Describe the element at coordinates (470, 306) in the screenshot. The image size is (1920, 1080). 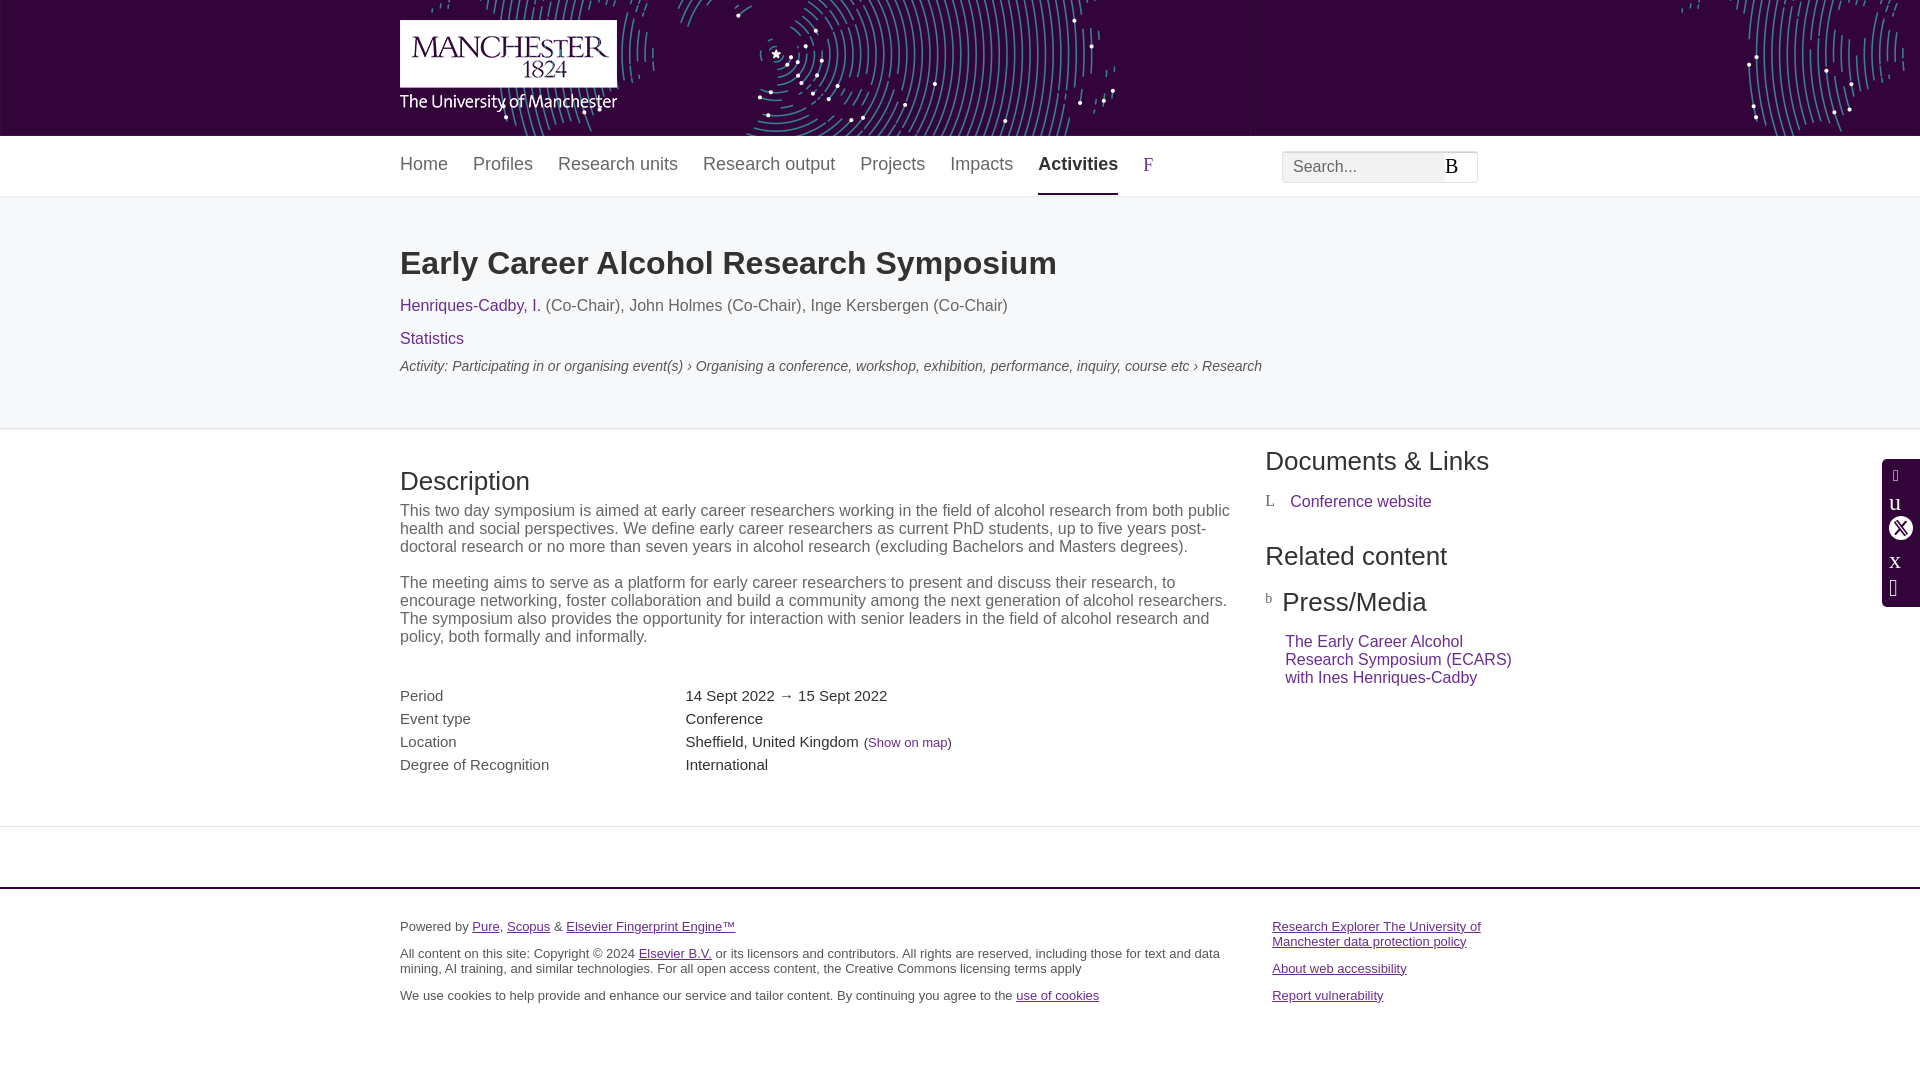
I see `Henriques-Cadby, I.` at that location.